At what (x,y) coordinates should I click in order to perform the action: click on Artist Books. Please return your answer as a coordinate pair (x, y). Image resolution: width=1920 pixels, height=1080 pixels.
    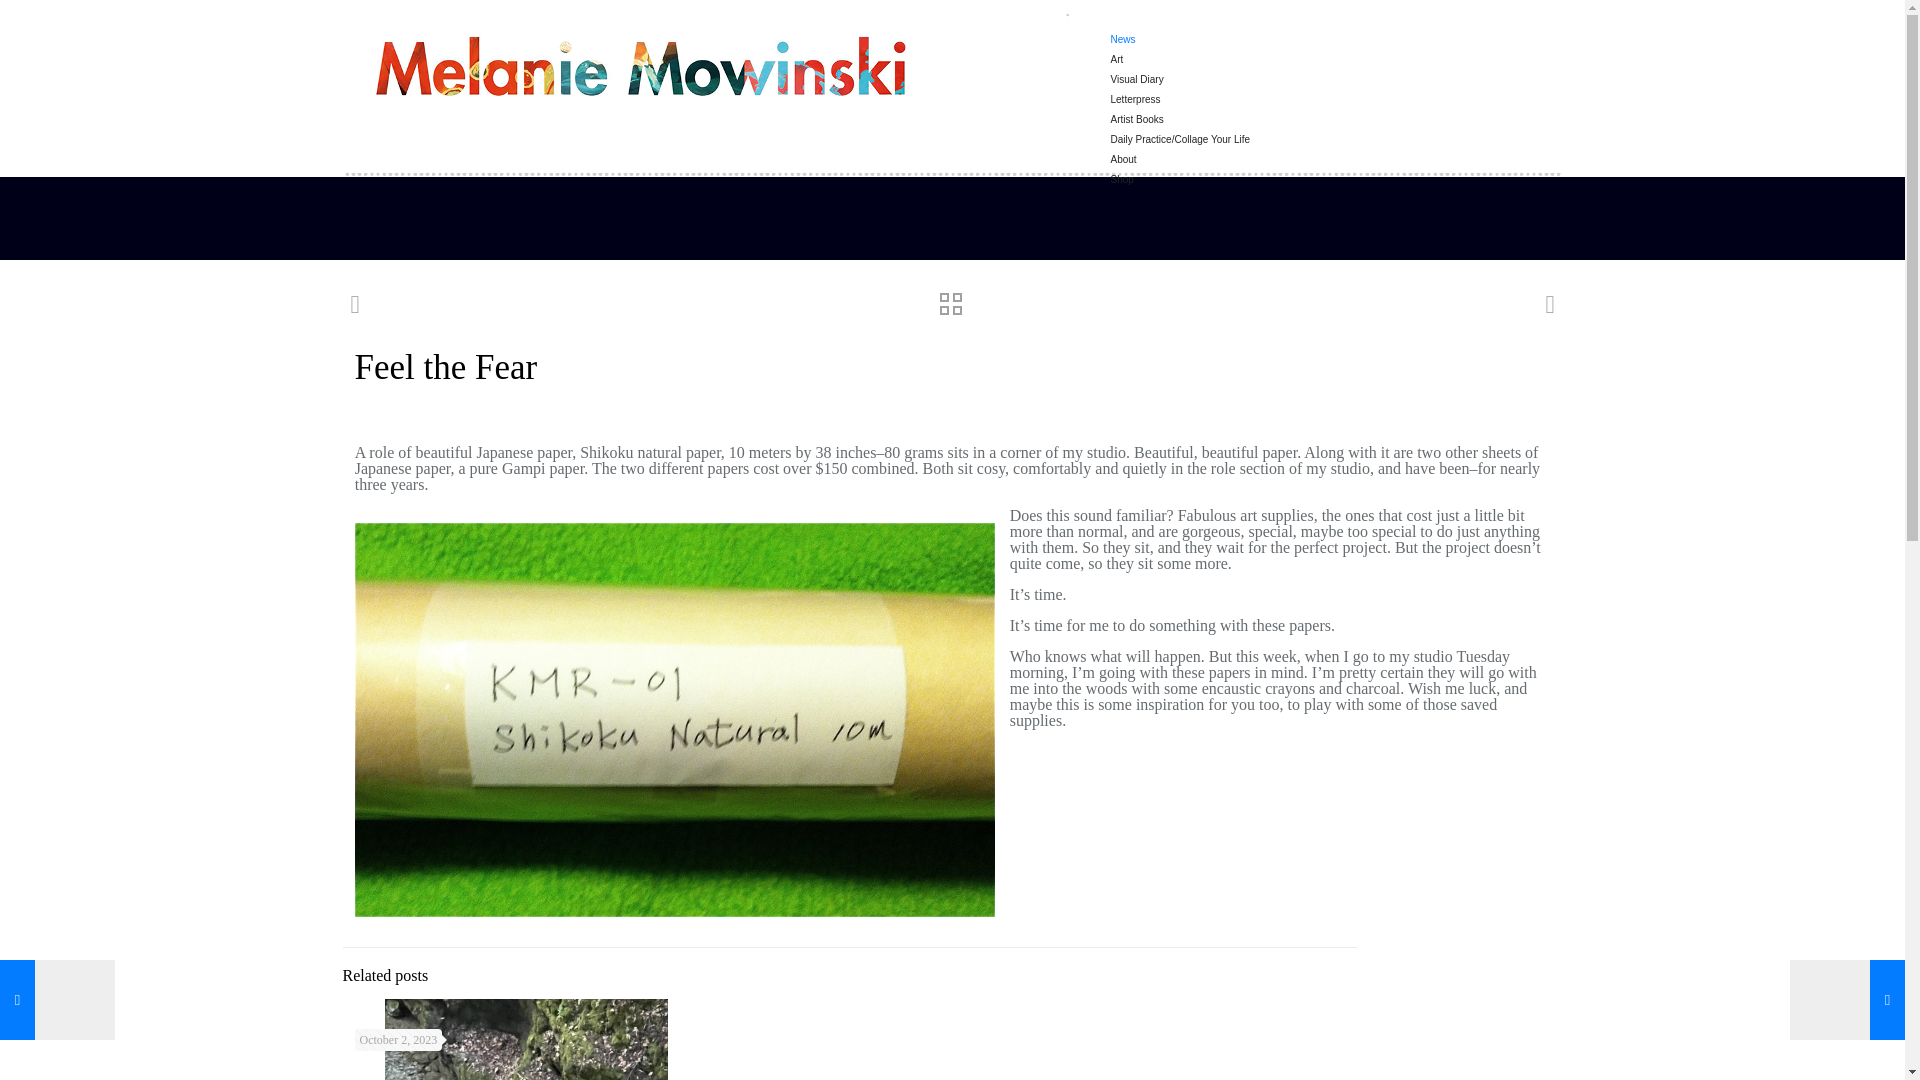
    Looking at the image, I should click on (1178, 100).